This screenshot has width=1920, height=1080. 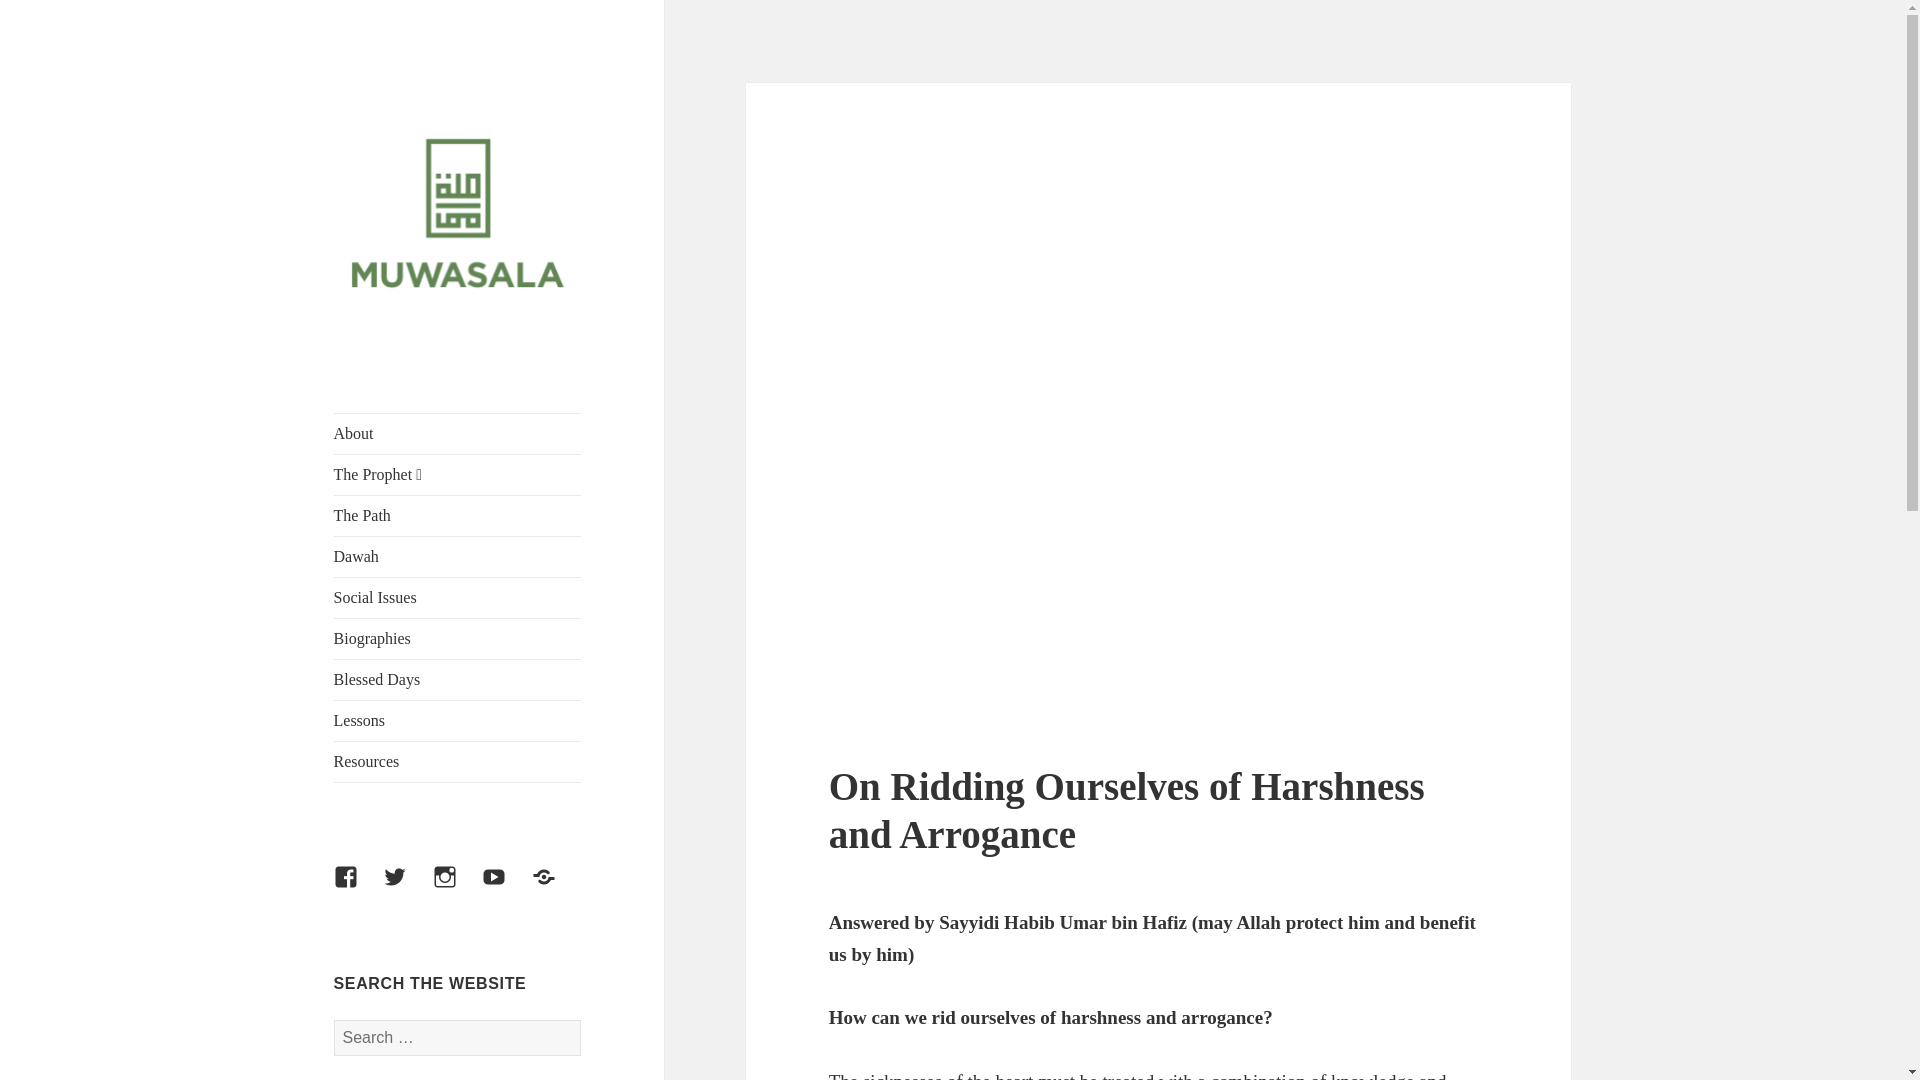 I want to click on Biographies, so click(x=458, y=638).